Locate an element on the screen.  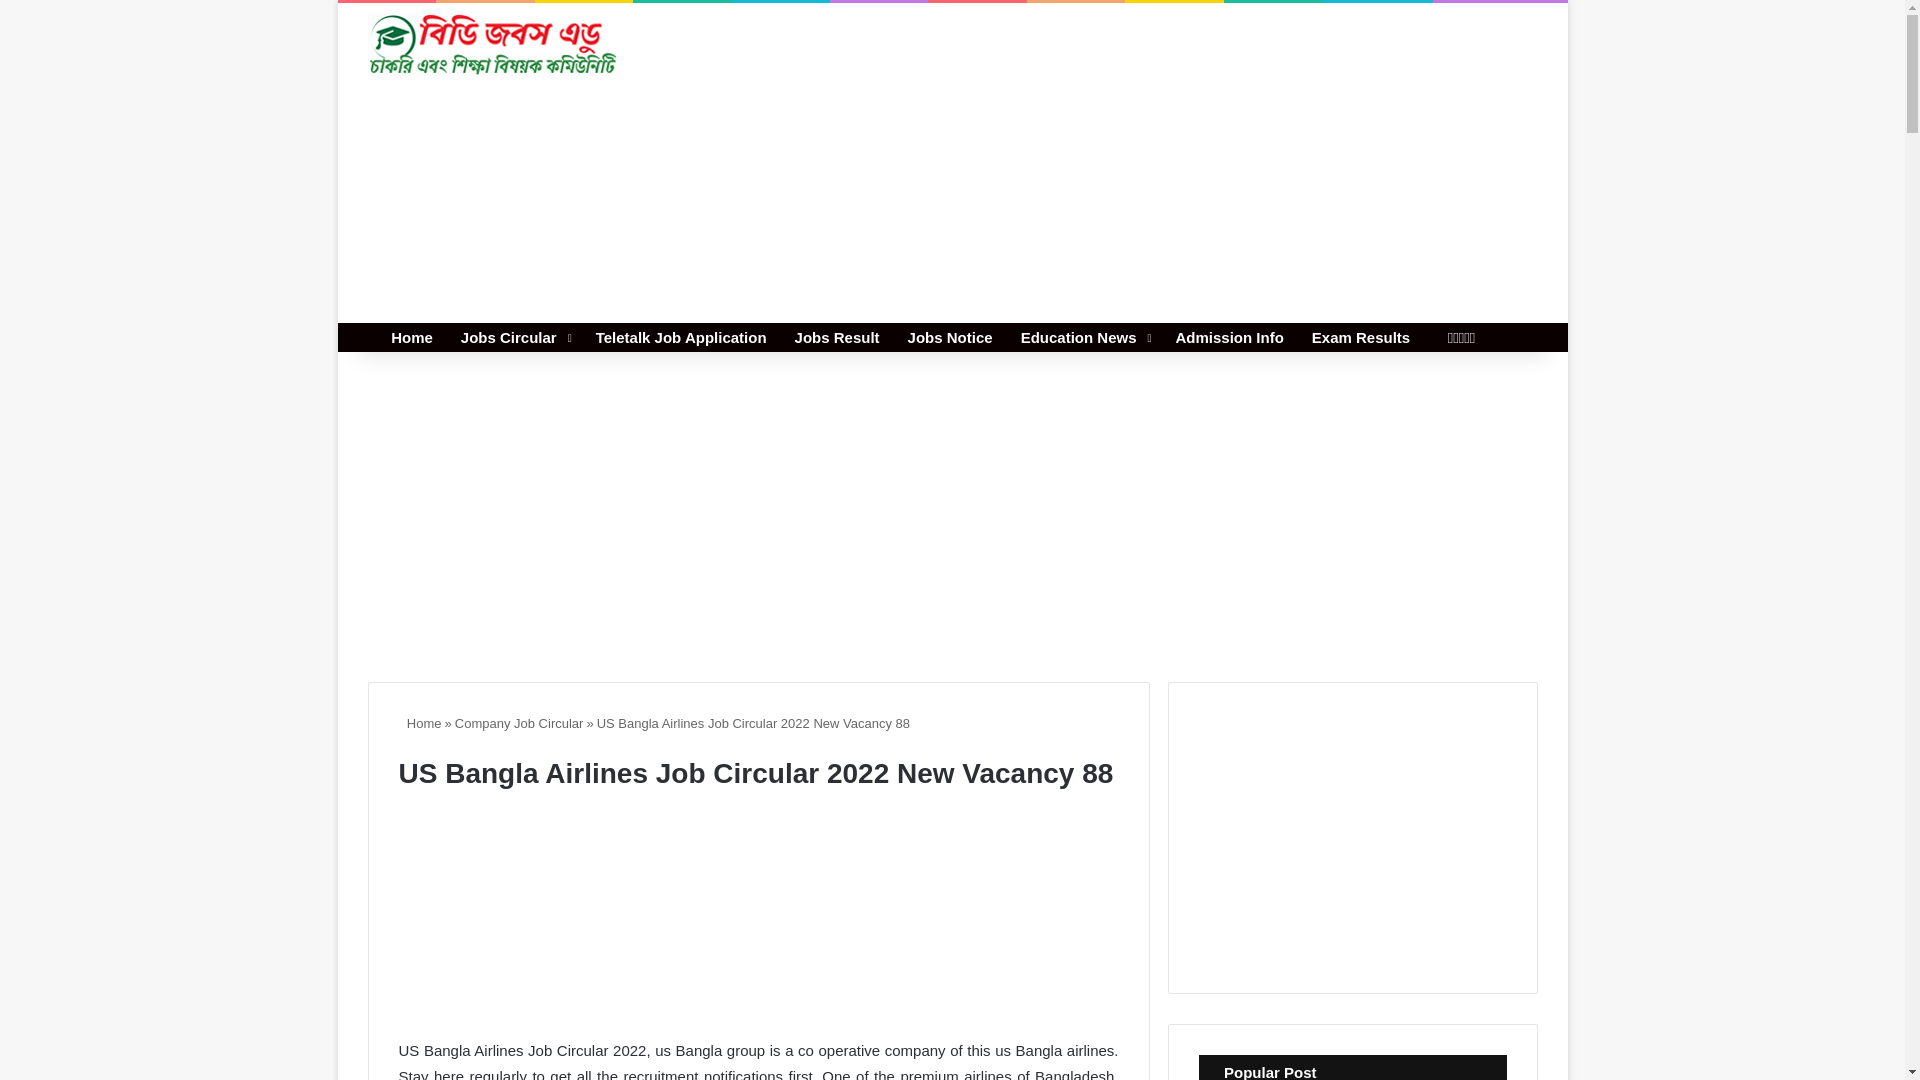
Advertisement is located at coordinates (757, 918).